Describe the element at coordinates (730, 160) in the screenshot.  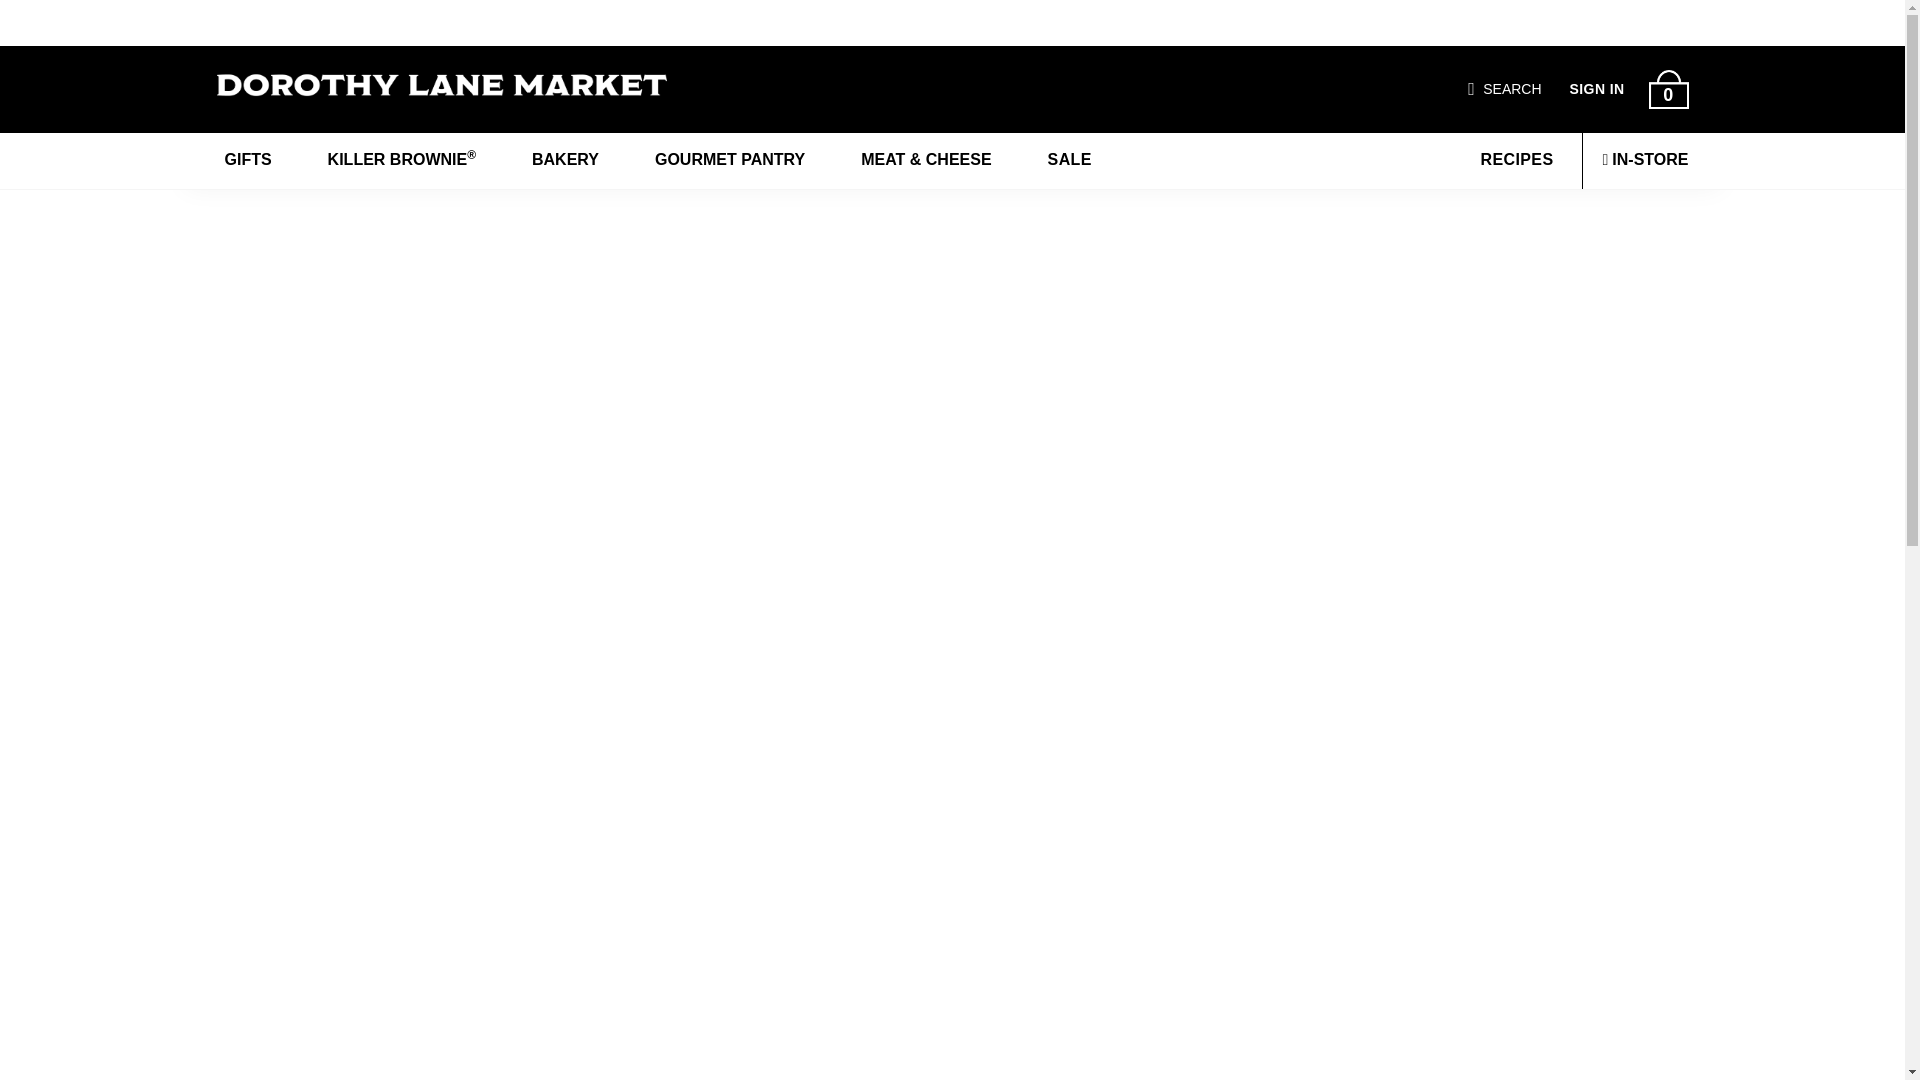
I see `GOURMET PANTRY` at that location.